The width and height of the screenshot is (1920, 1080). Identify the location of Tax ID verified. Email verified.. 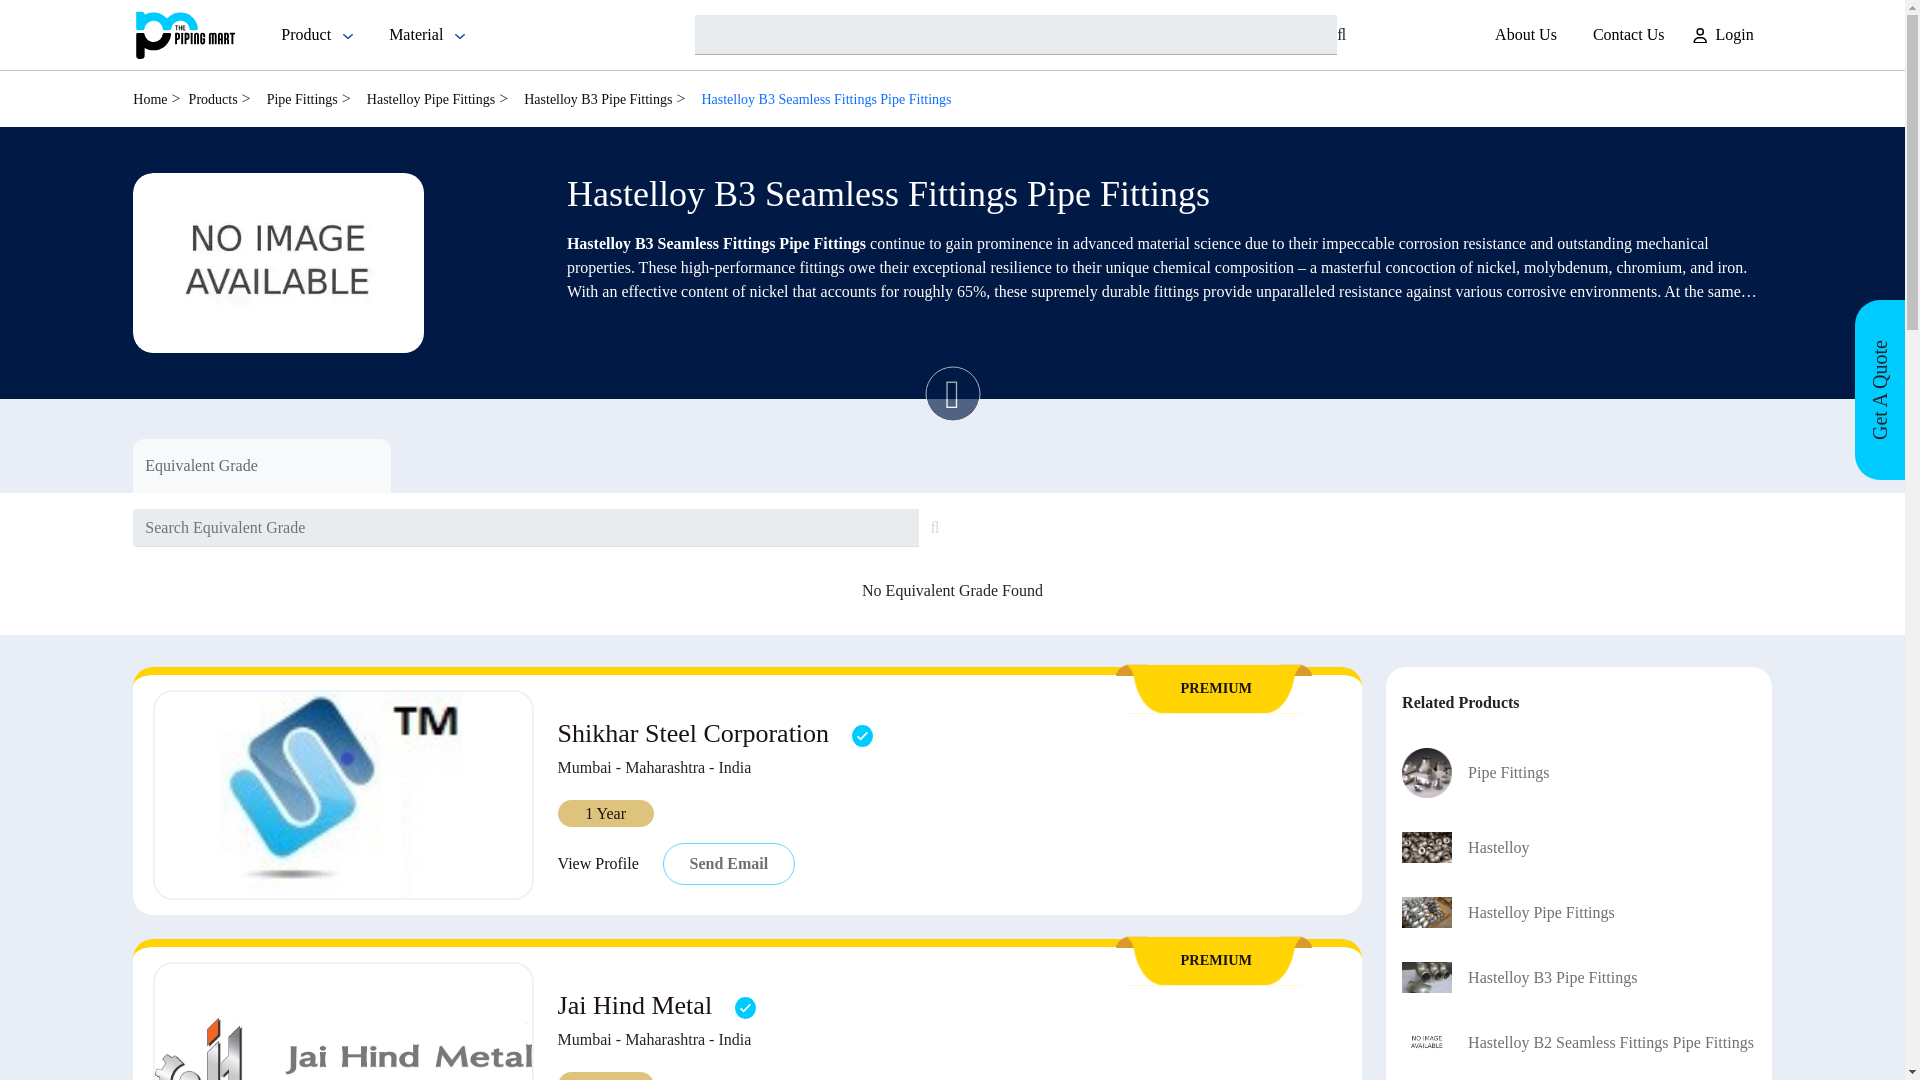
(862, 735).